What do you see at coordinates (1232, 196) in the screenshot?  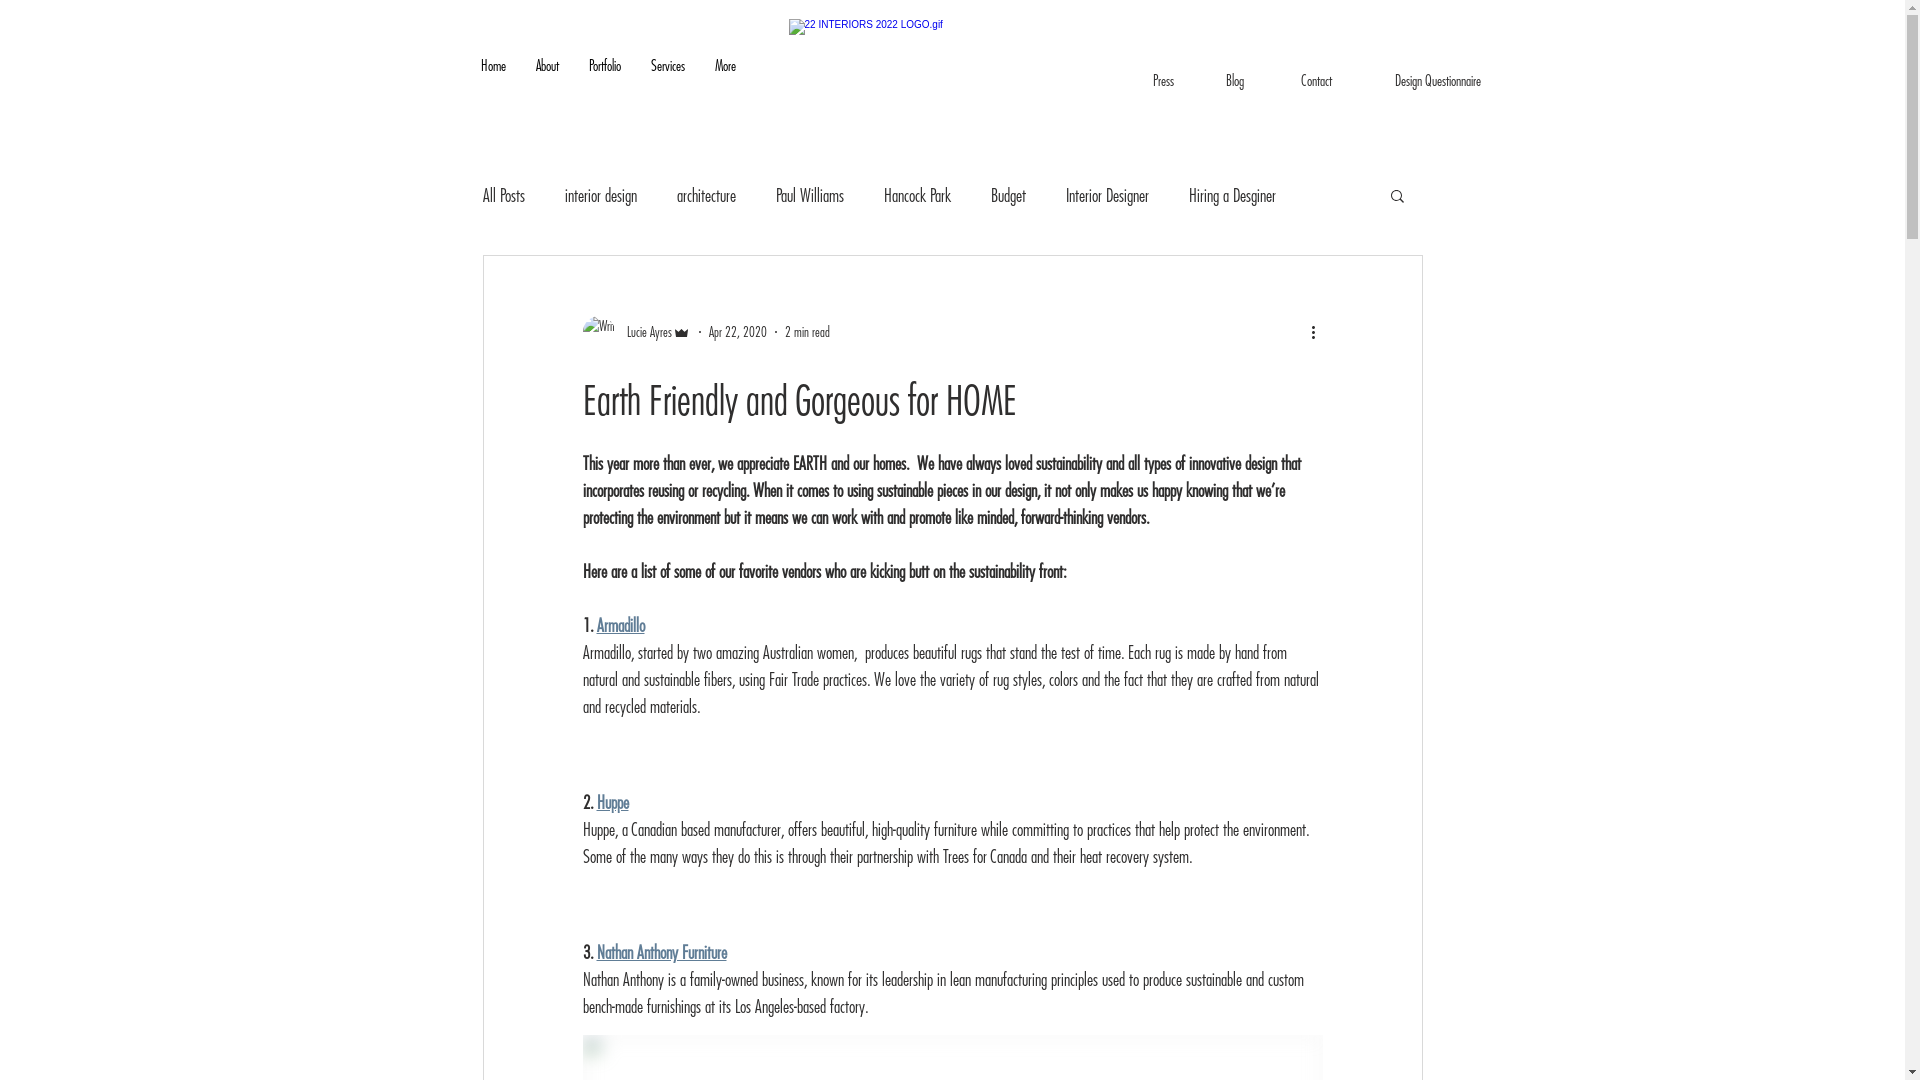 I see `Hiring a Desginer` at bounding box center [1232, 196].